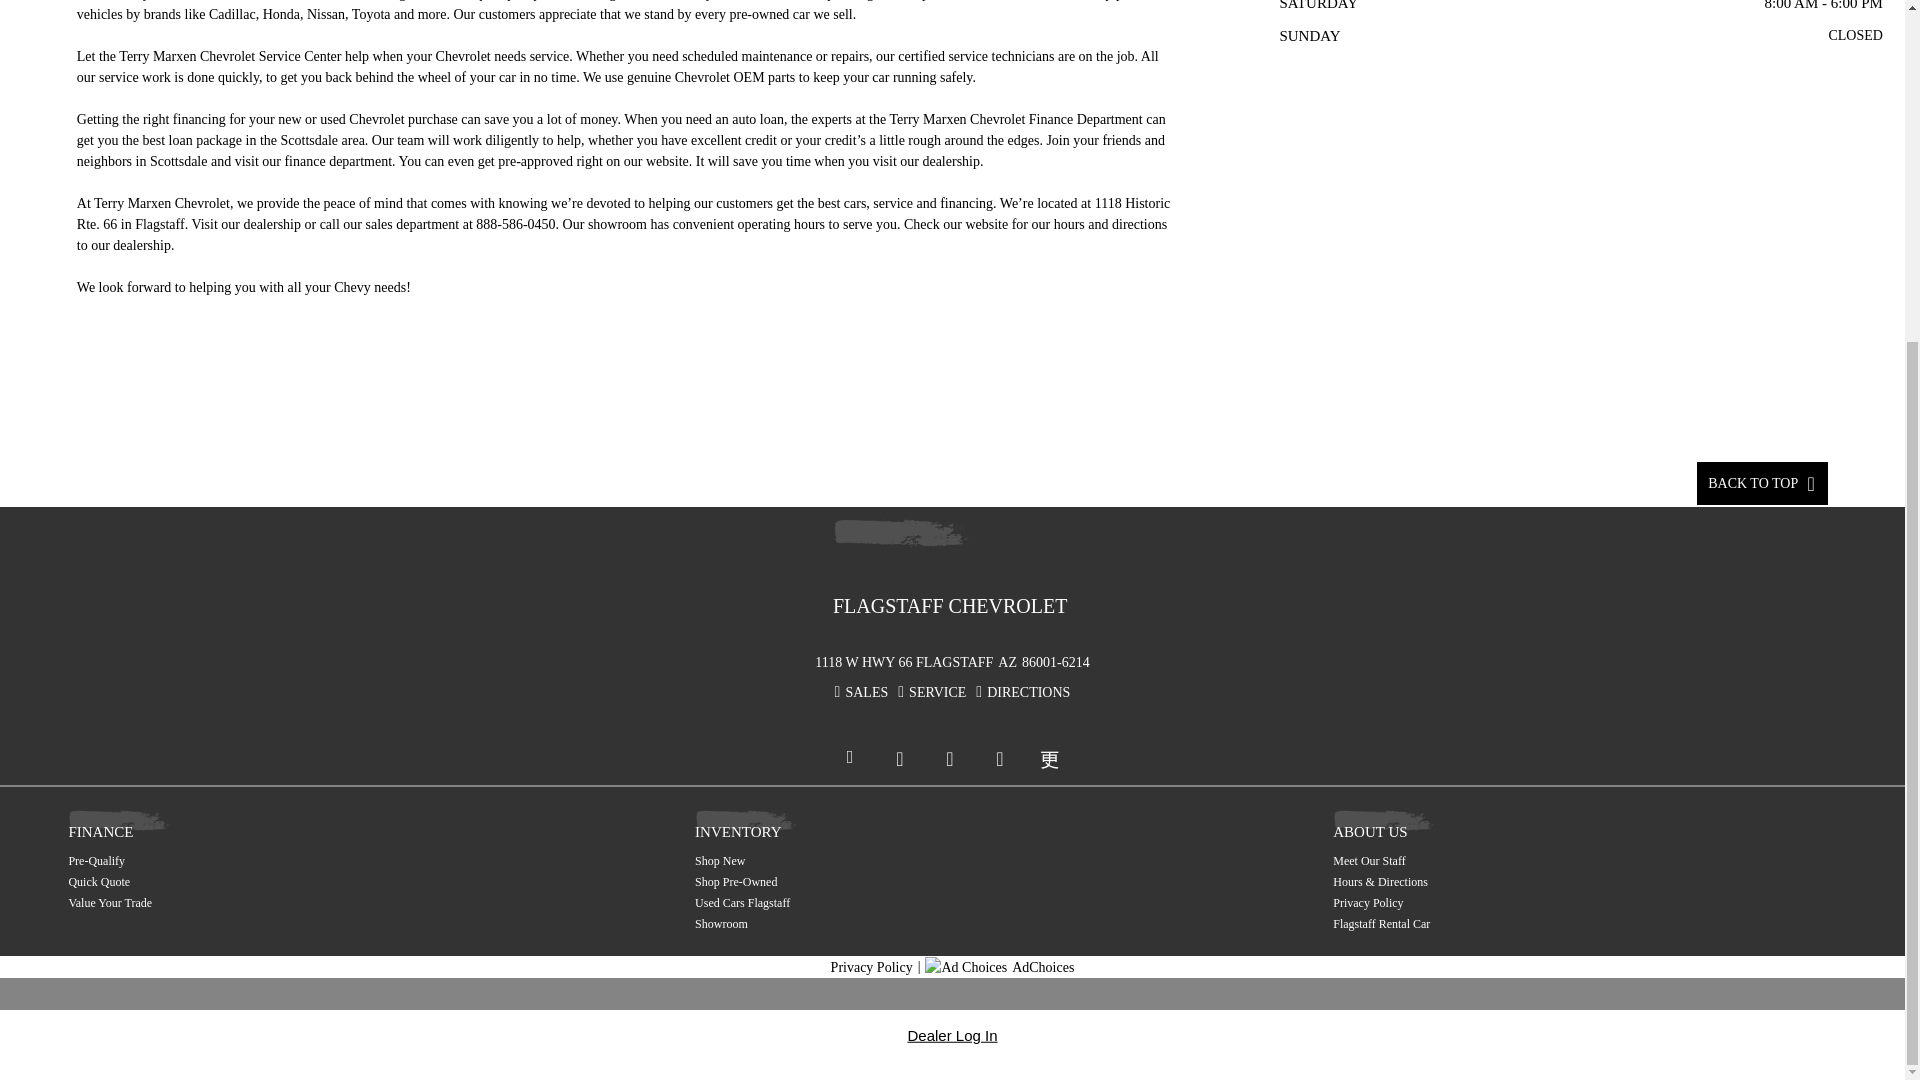 The image size is (1920, 1080). Describe the element at coordinates (844, 902) in the screenshot. I see `Used Cars Flagstaff` at that location.